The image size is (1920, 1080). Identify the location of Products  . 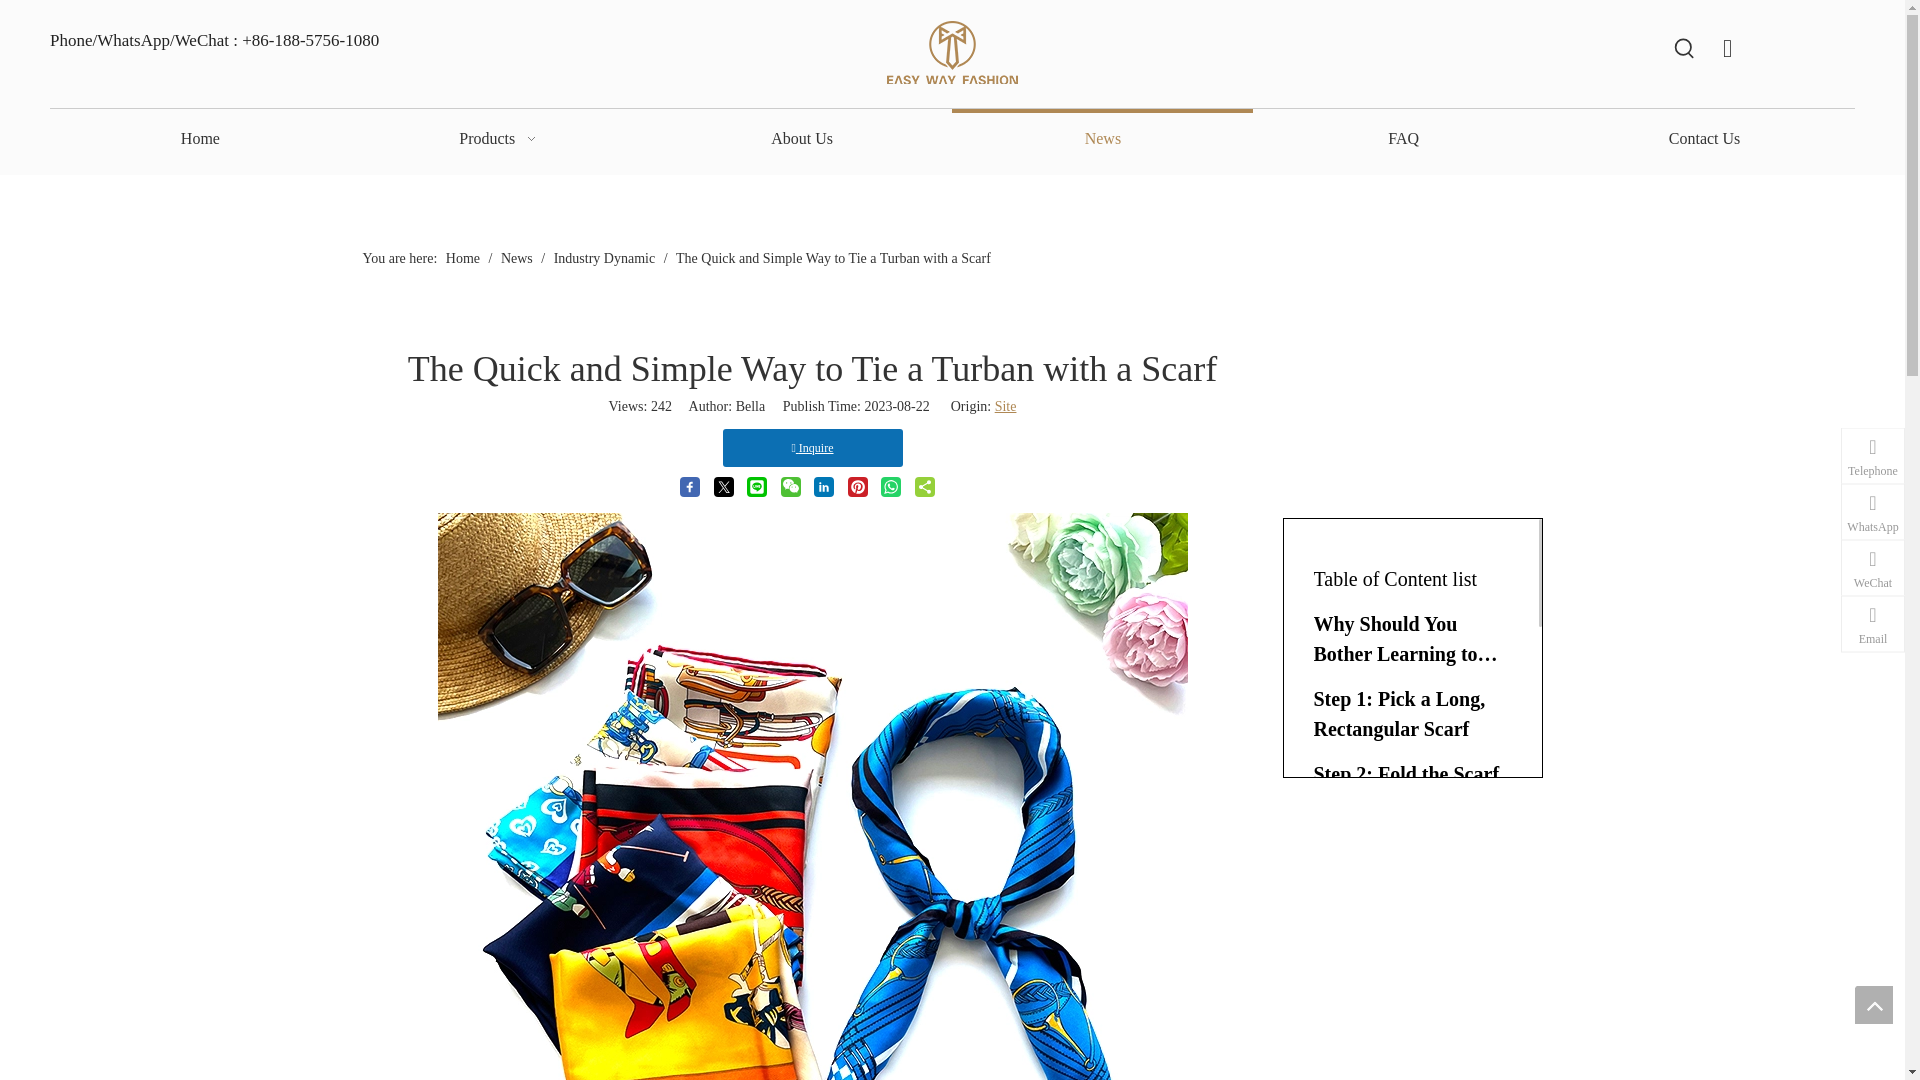
(502, 138).